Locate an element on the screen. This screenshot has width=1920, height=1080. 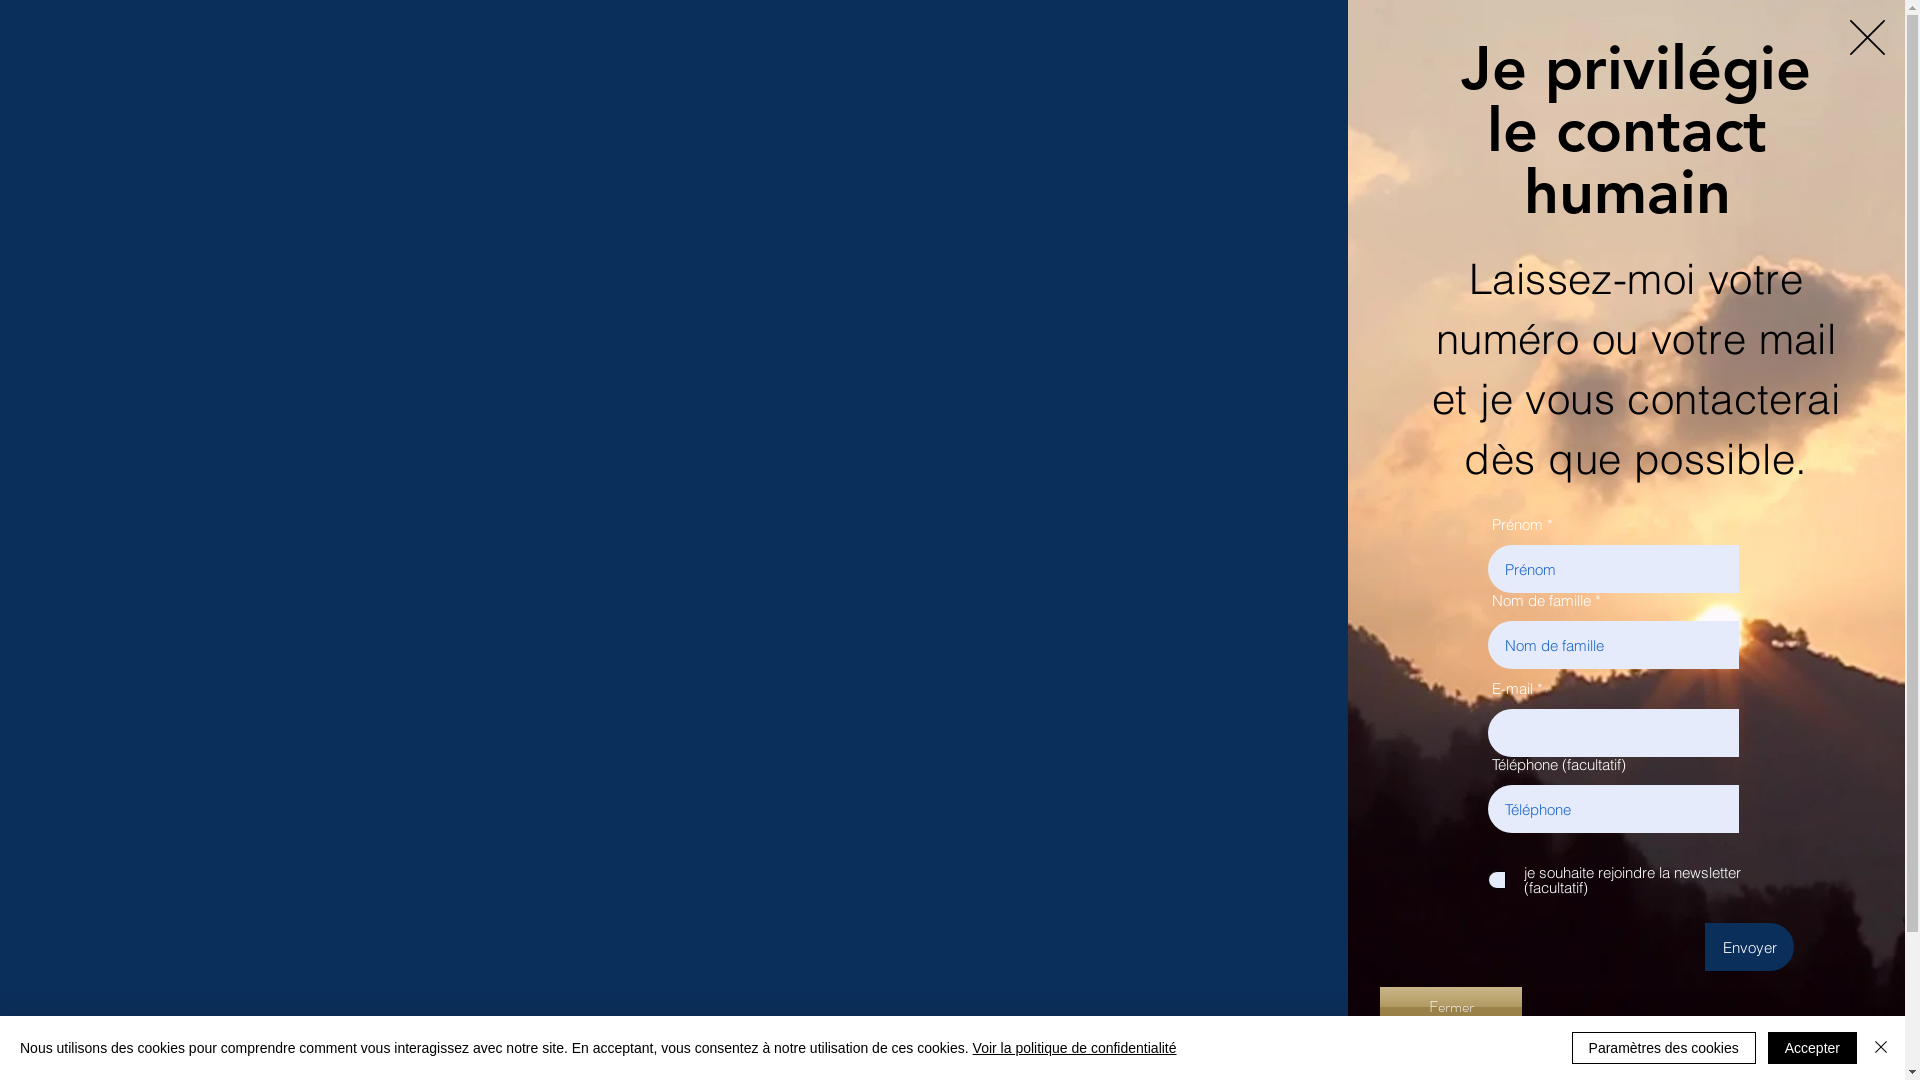
Mon parcours is located at coordinates (1250, 46).